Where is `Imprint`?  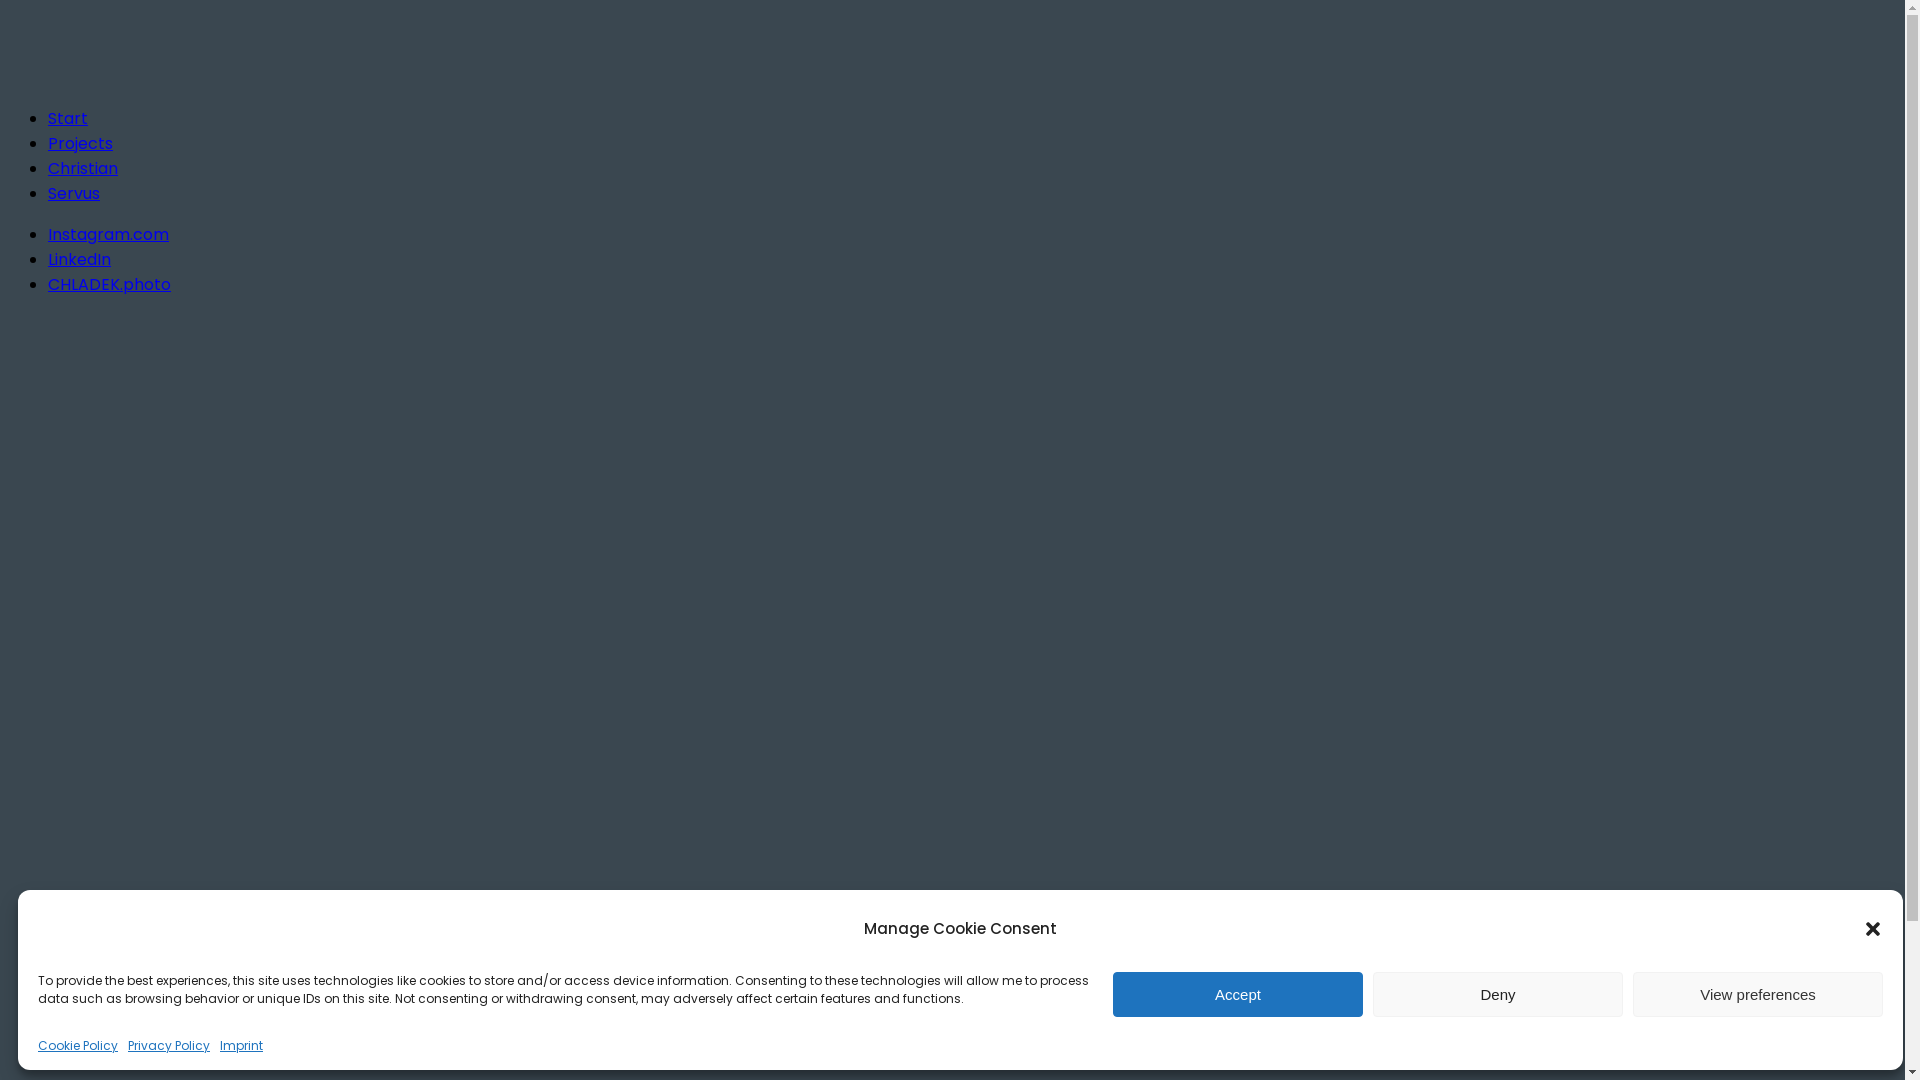
Imprint is located at coordinates (242, 1046).